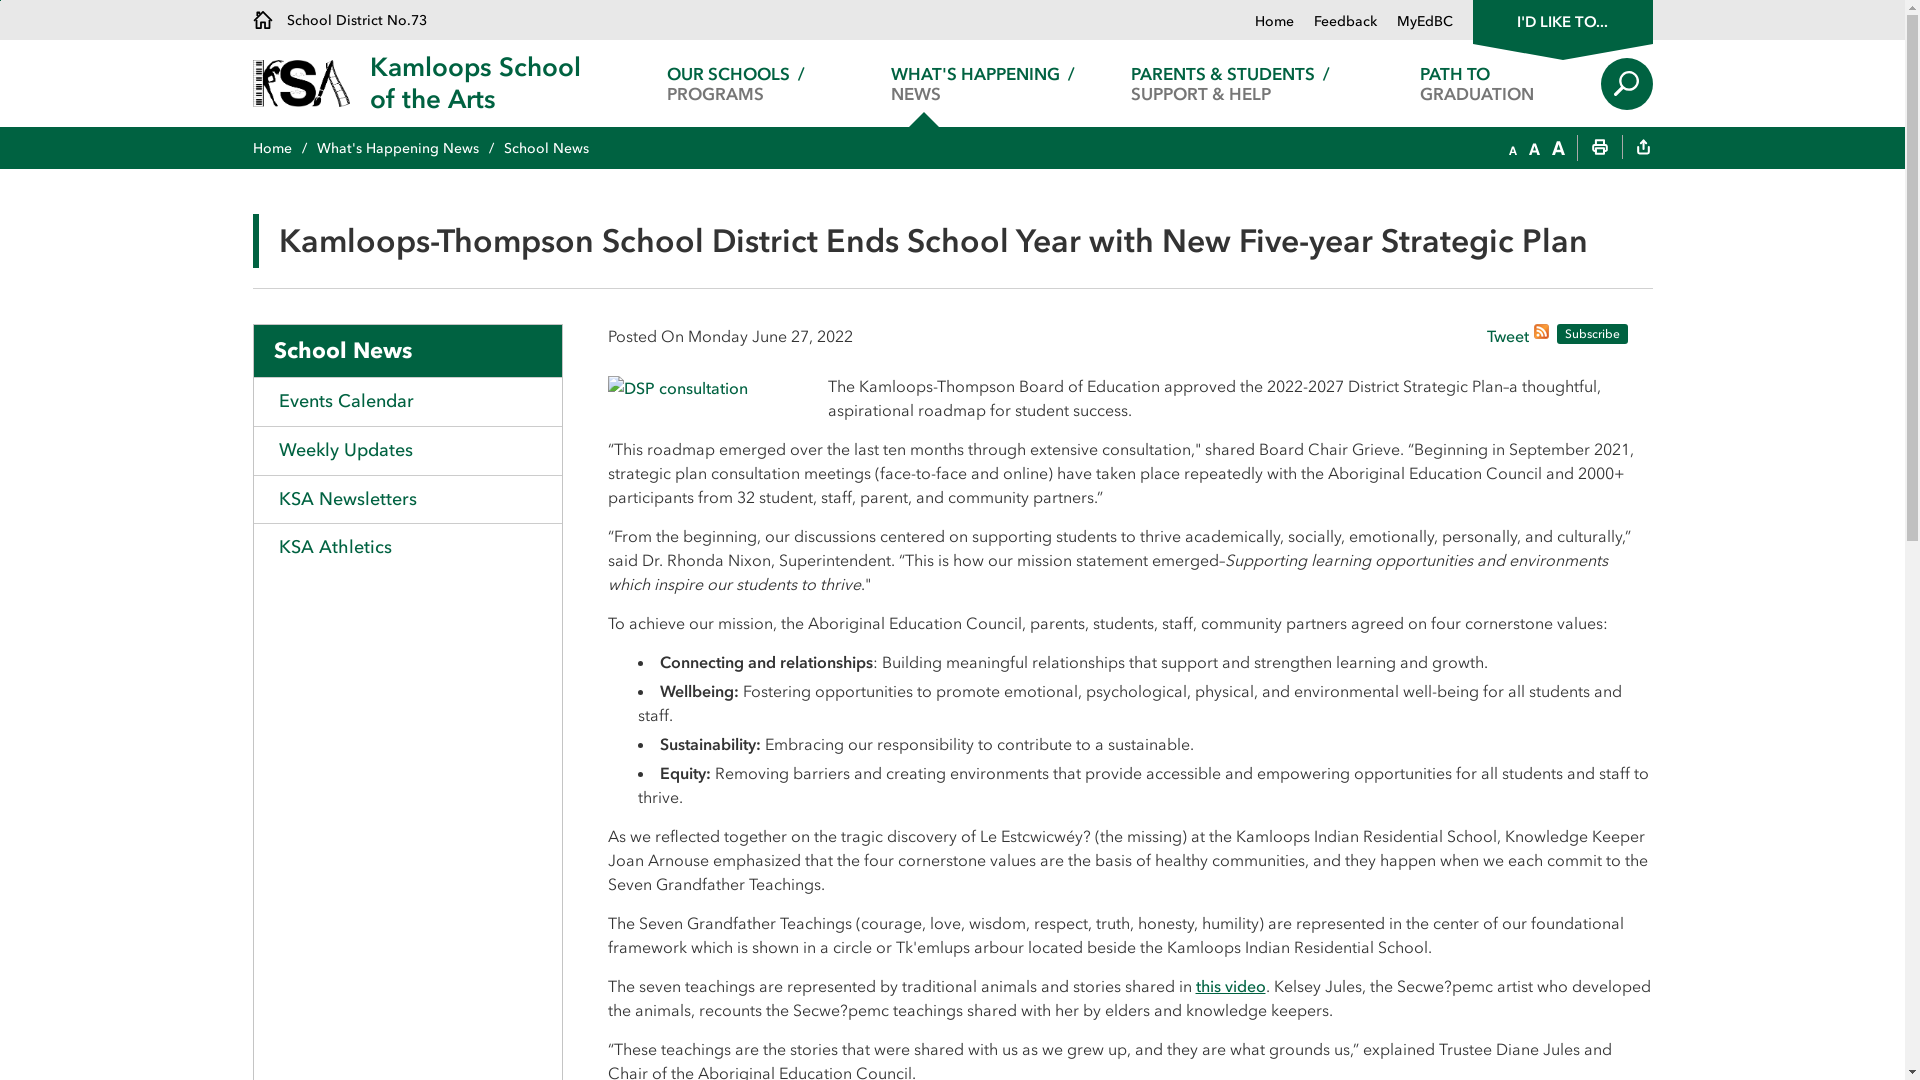 Image resolution: width=1920 pixels, height=1080 pixels. I want to click on PARENTS & STUDENTS
SUPPORT & HELP, so click(1230, 84).